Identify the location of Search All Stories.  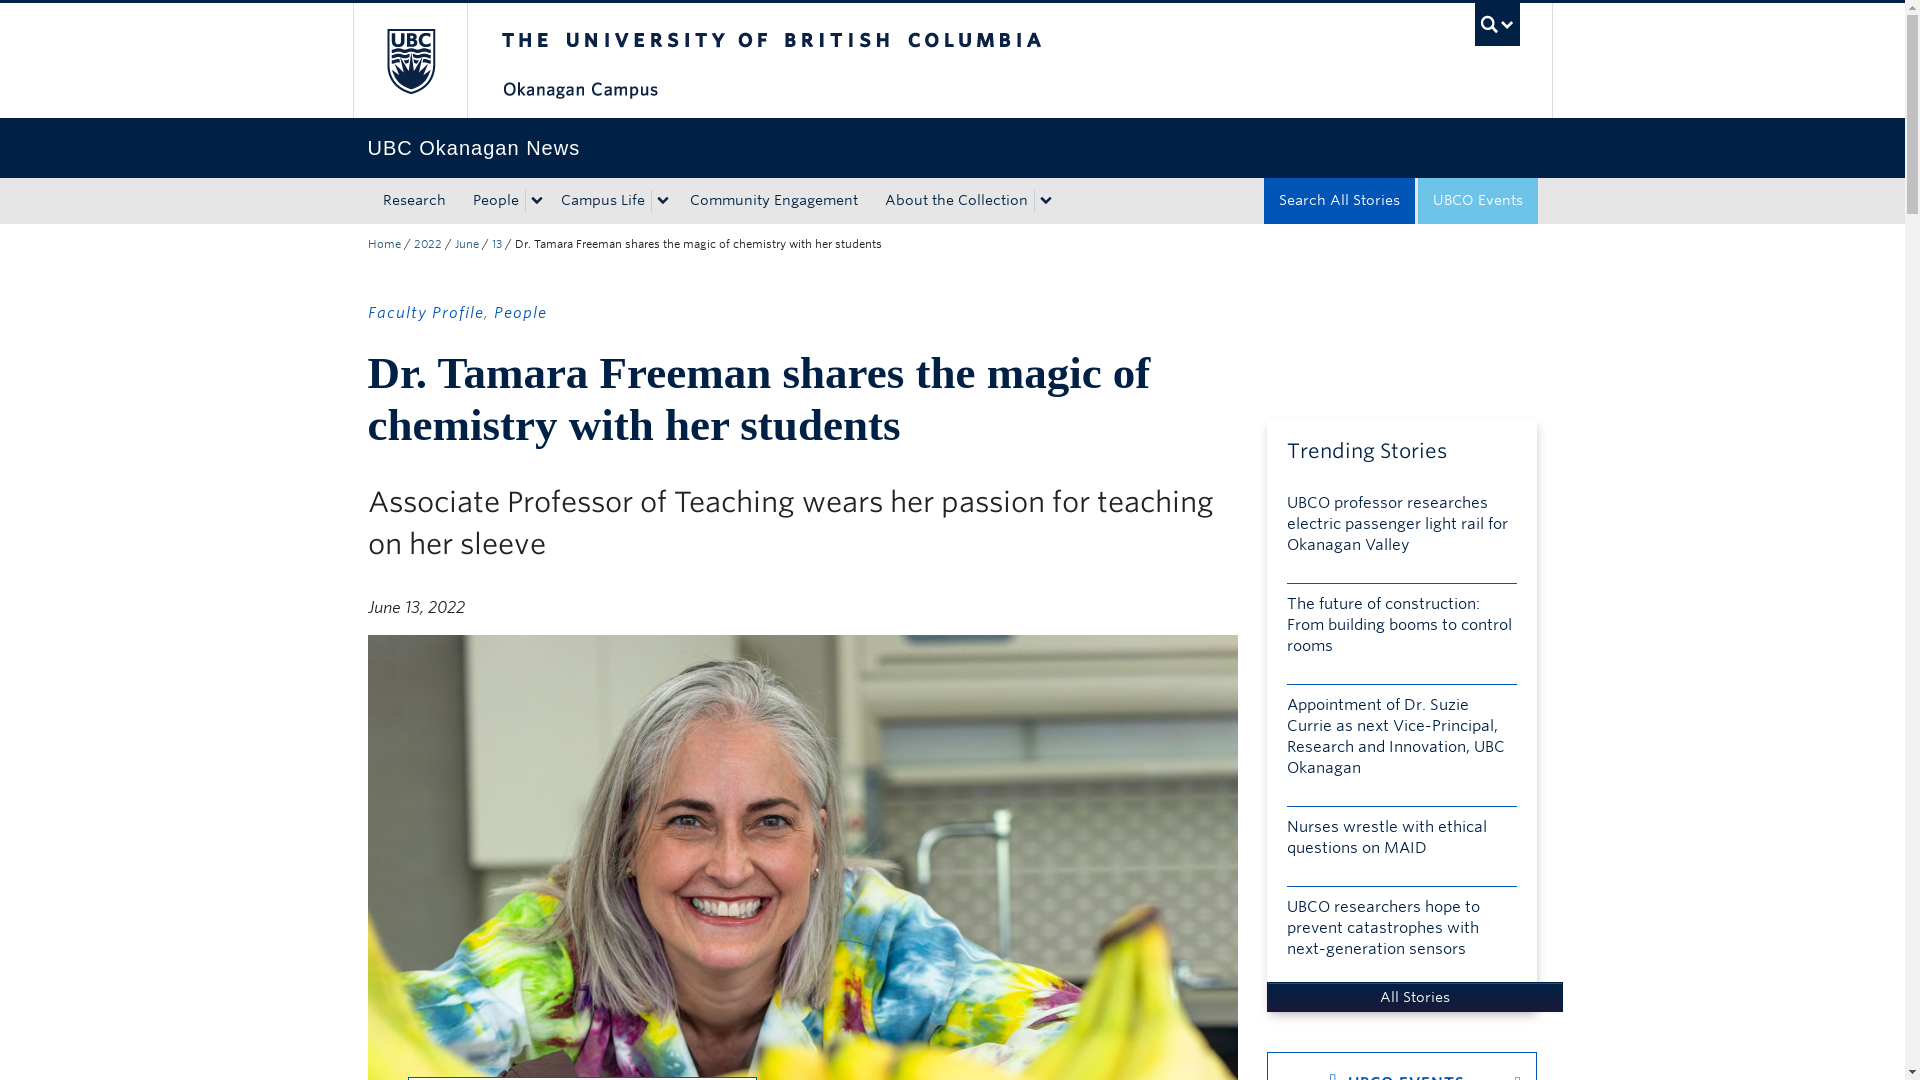
(1339, 200).